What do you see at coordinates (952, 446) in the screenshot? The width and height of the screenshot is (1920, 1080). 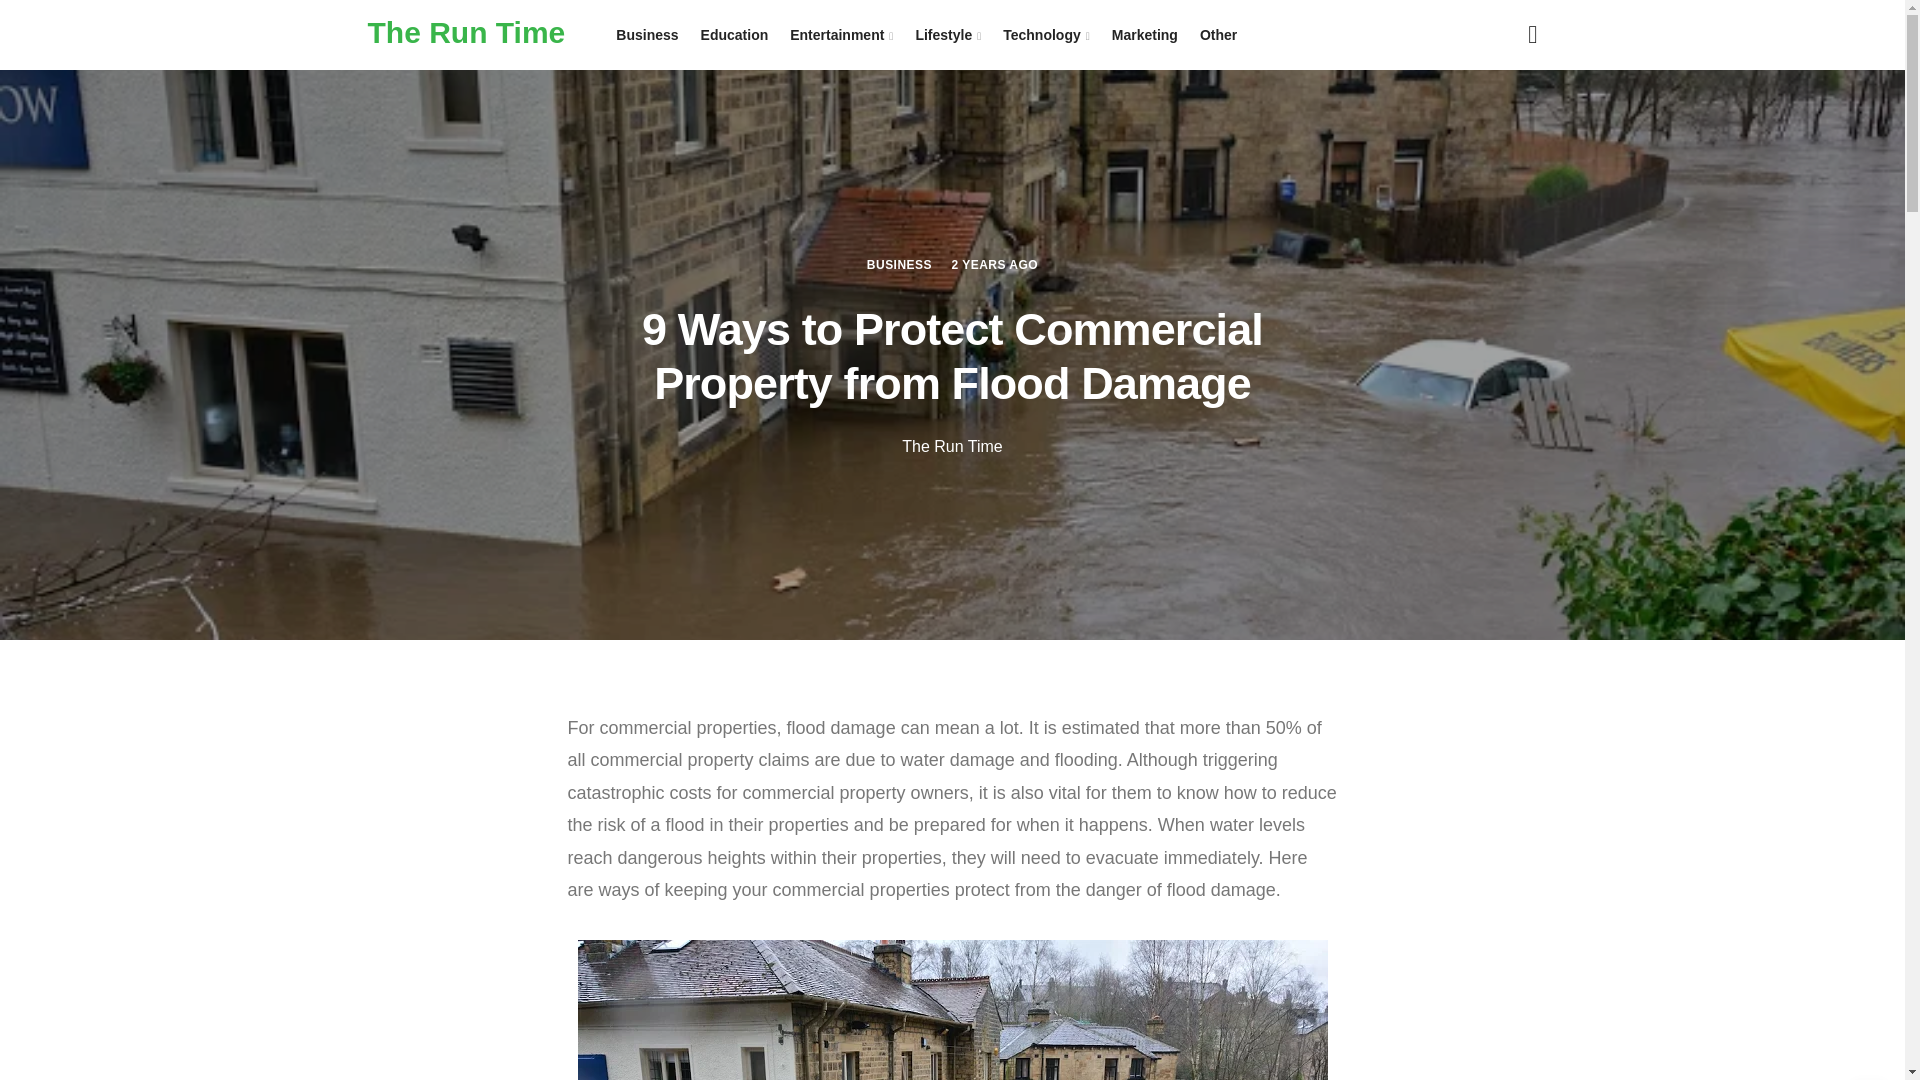 I see `The Run Time` at bounding box center [952, 446].